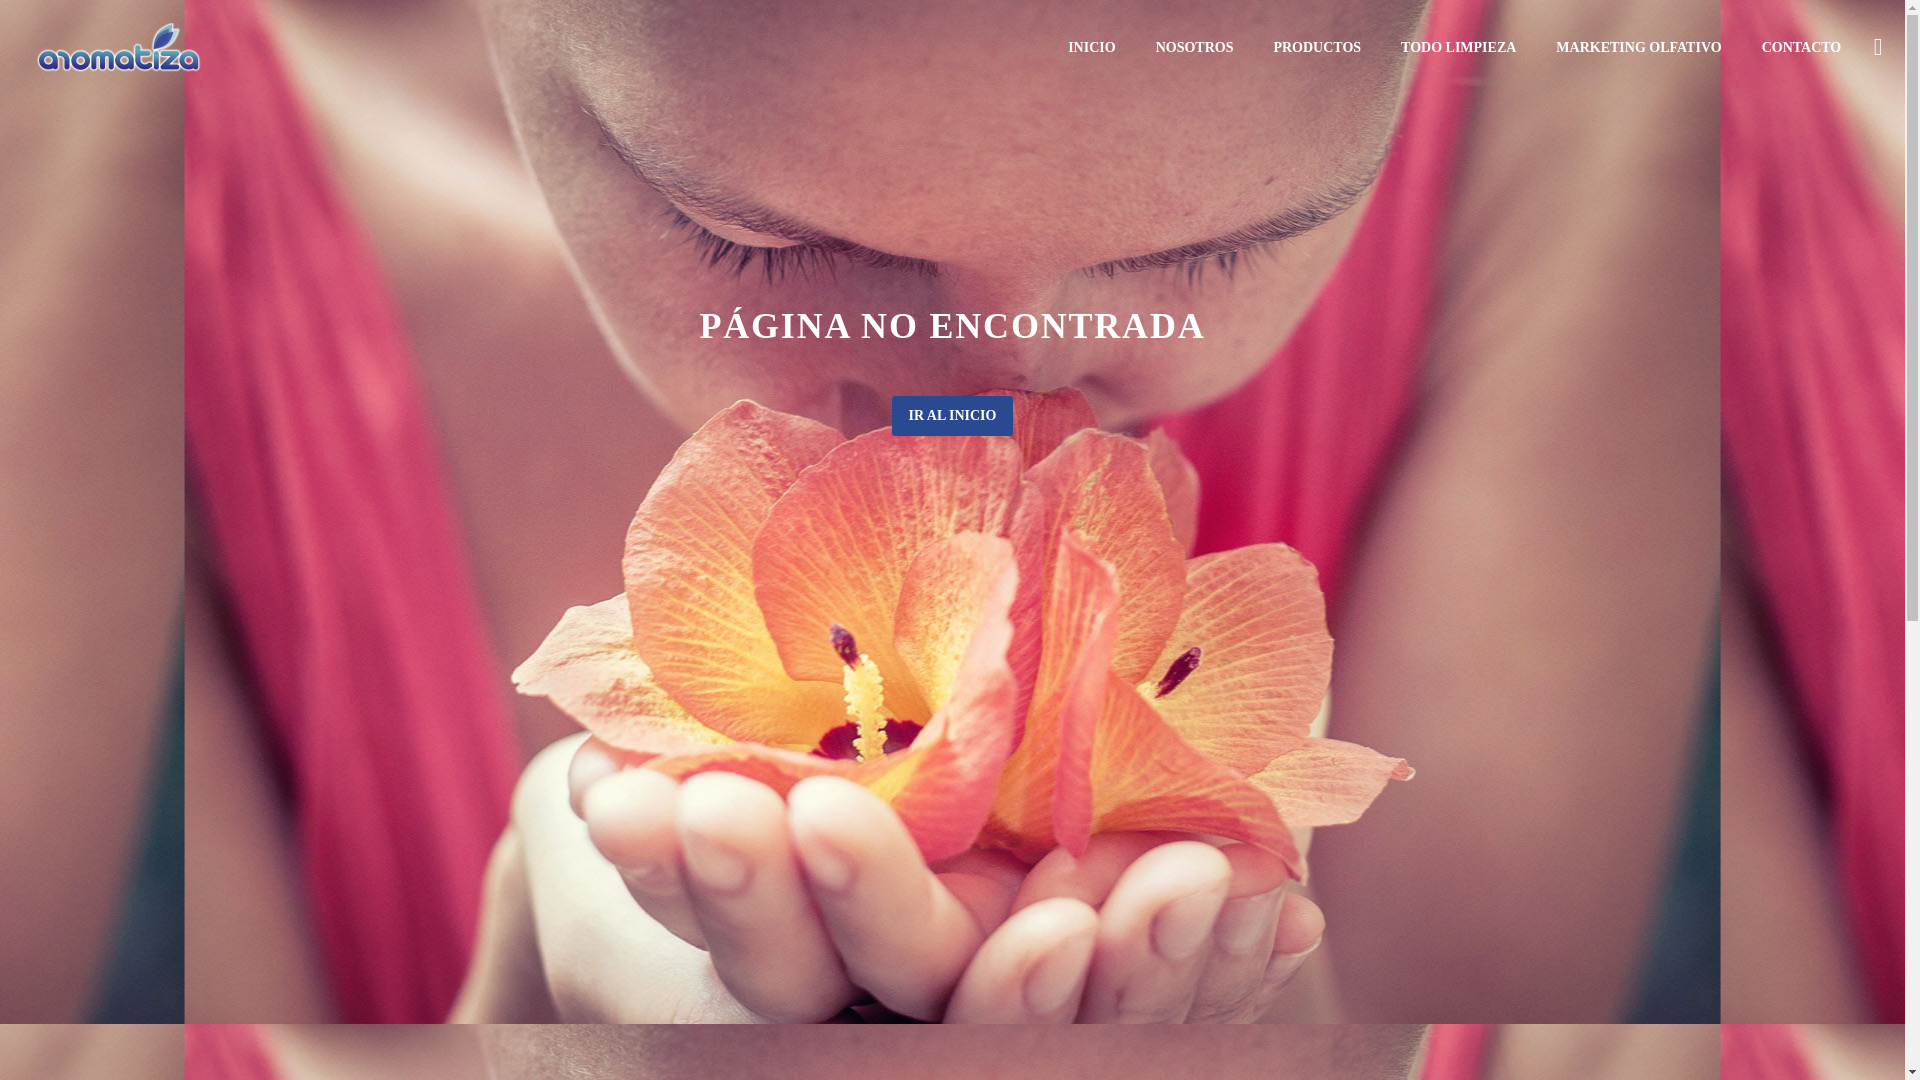  I want to click on IR AL INICIO, so click(952, 416).